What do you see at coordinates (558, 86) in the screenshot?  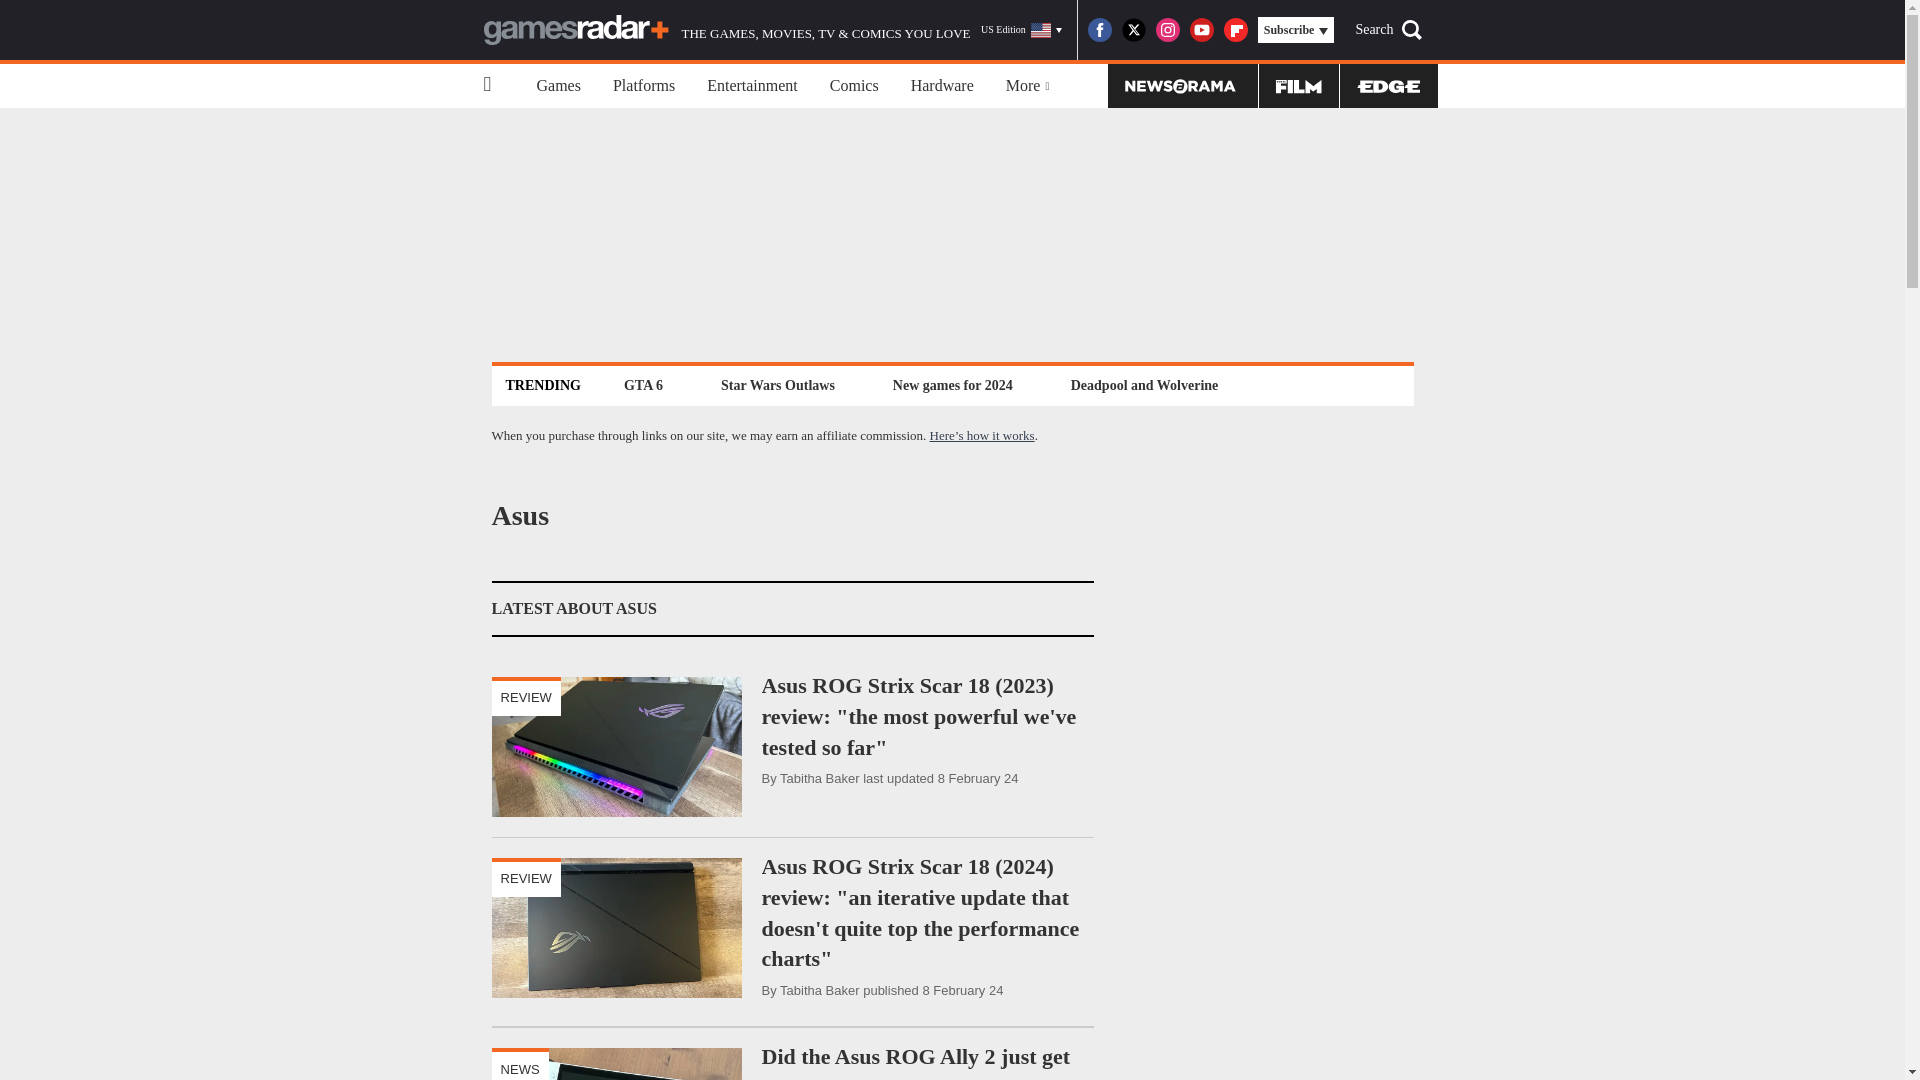 I see `Games` at bounding box center [558, 86].